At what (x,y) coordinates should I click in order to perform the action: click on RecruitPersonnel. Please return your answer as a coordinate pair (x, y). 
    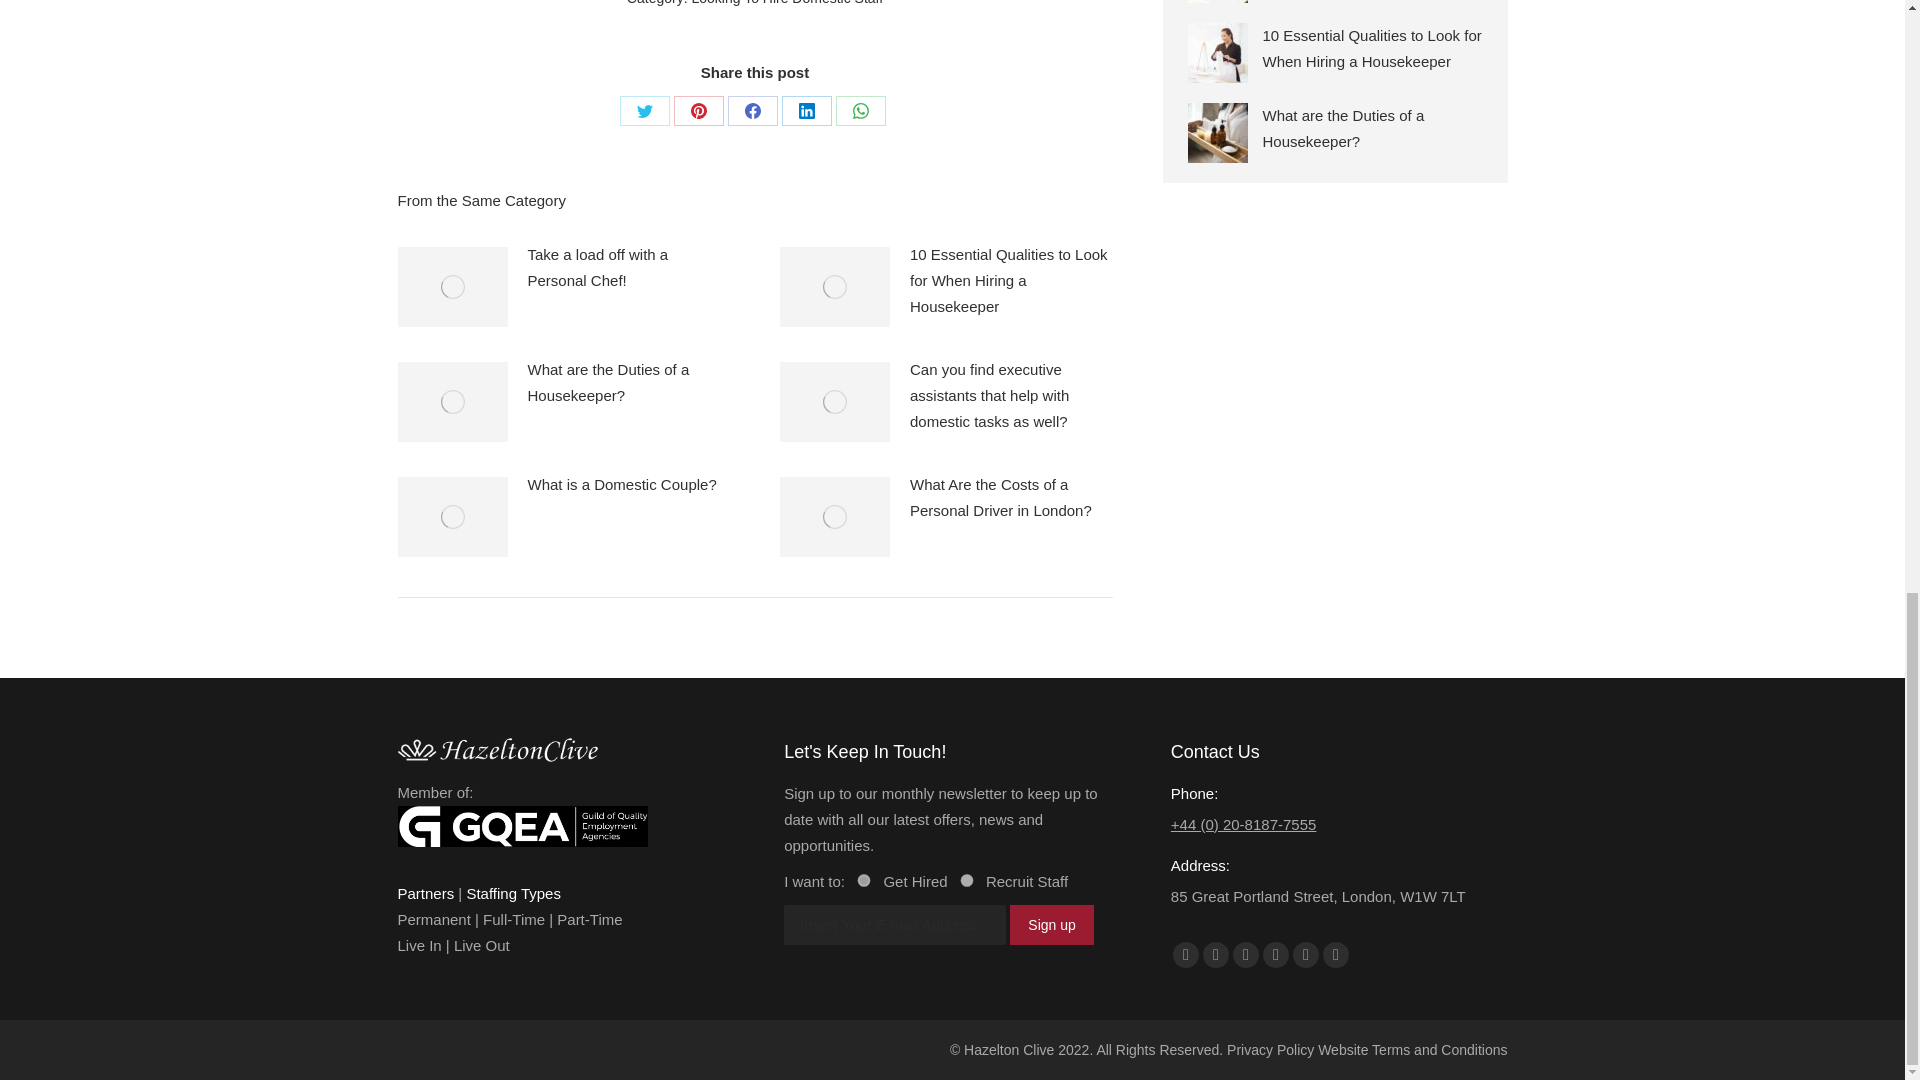
    Looking at the image, I should click on (966, 878).